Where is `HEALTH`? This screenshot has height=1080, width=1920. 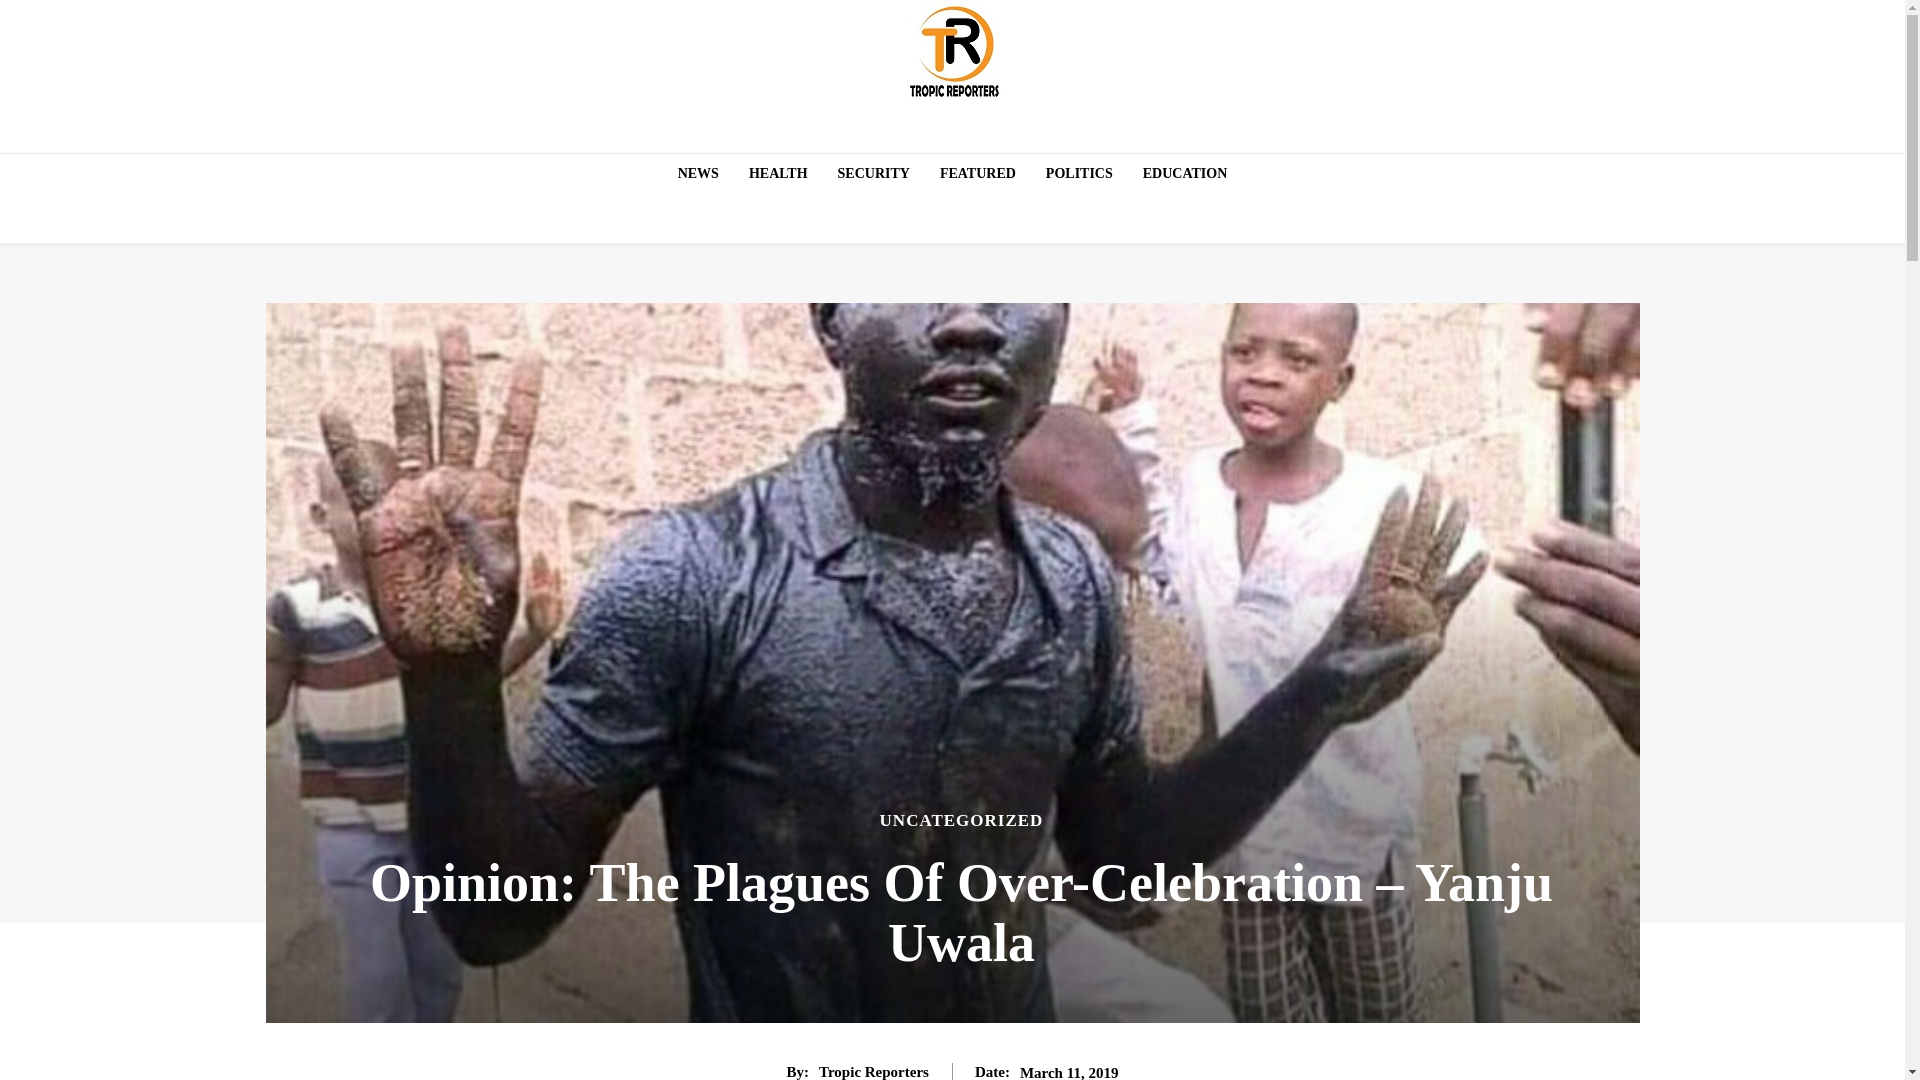
HEALTH is located at coordinates (778, 174).